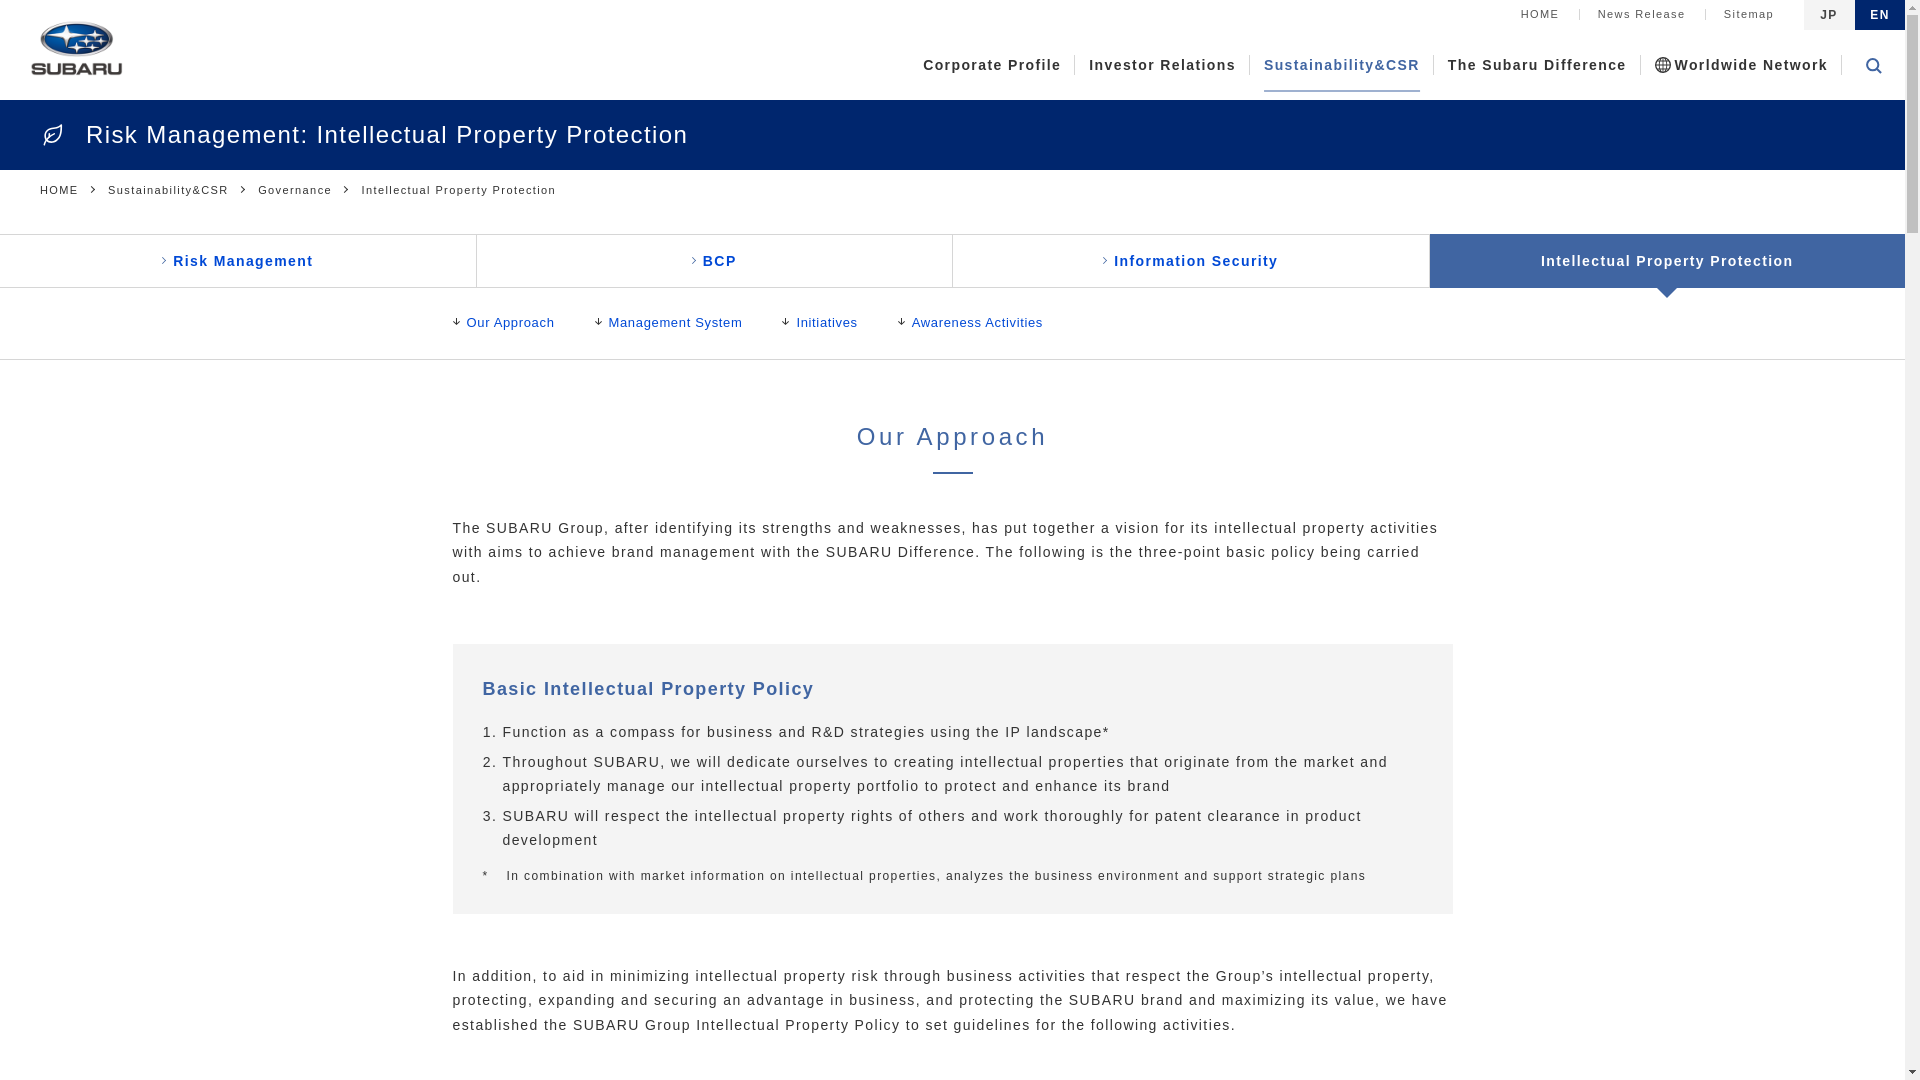 The height and width of the screenshot is (1080, 1920). What do you see at coordinates (1279, 44) in the screenshot?
I see `search` at bounding box center [1279, 44].